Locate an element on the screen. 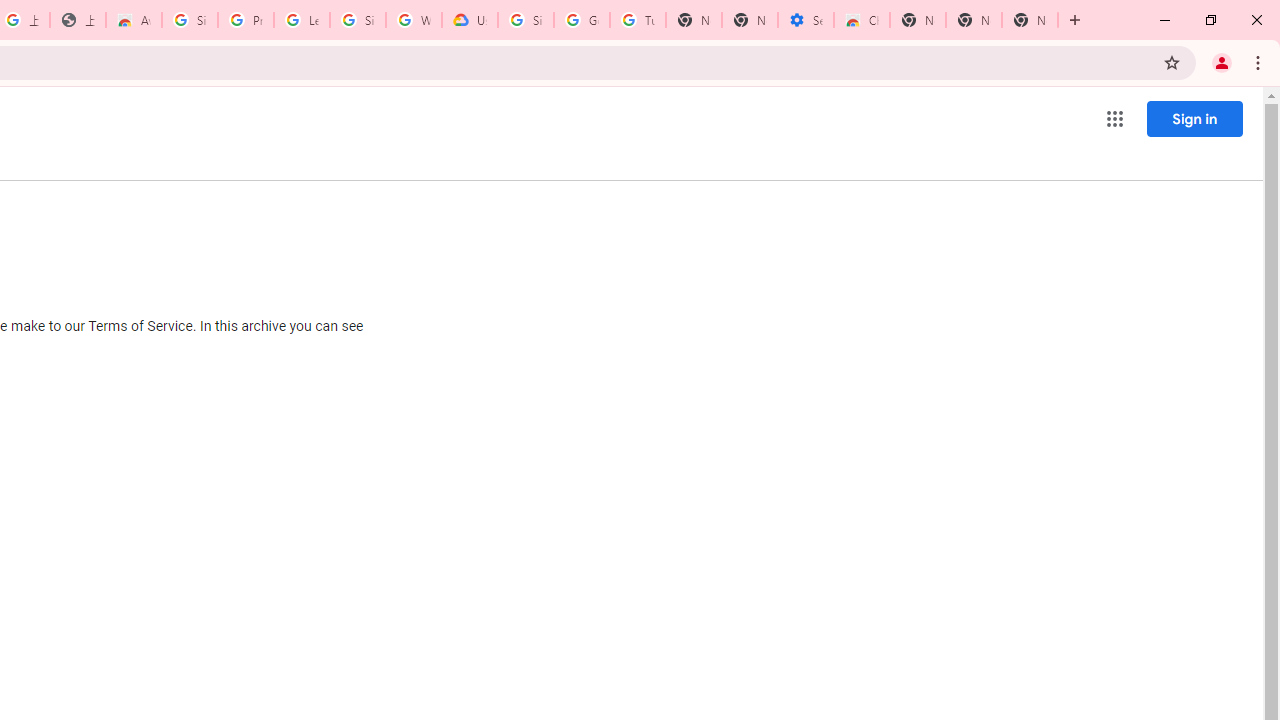 The width and height of the screenshot is (1280, 720). Google Account Help is located at coordinates (582, 20).